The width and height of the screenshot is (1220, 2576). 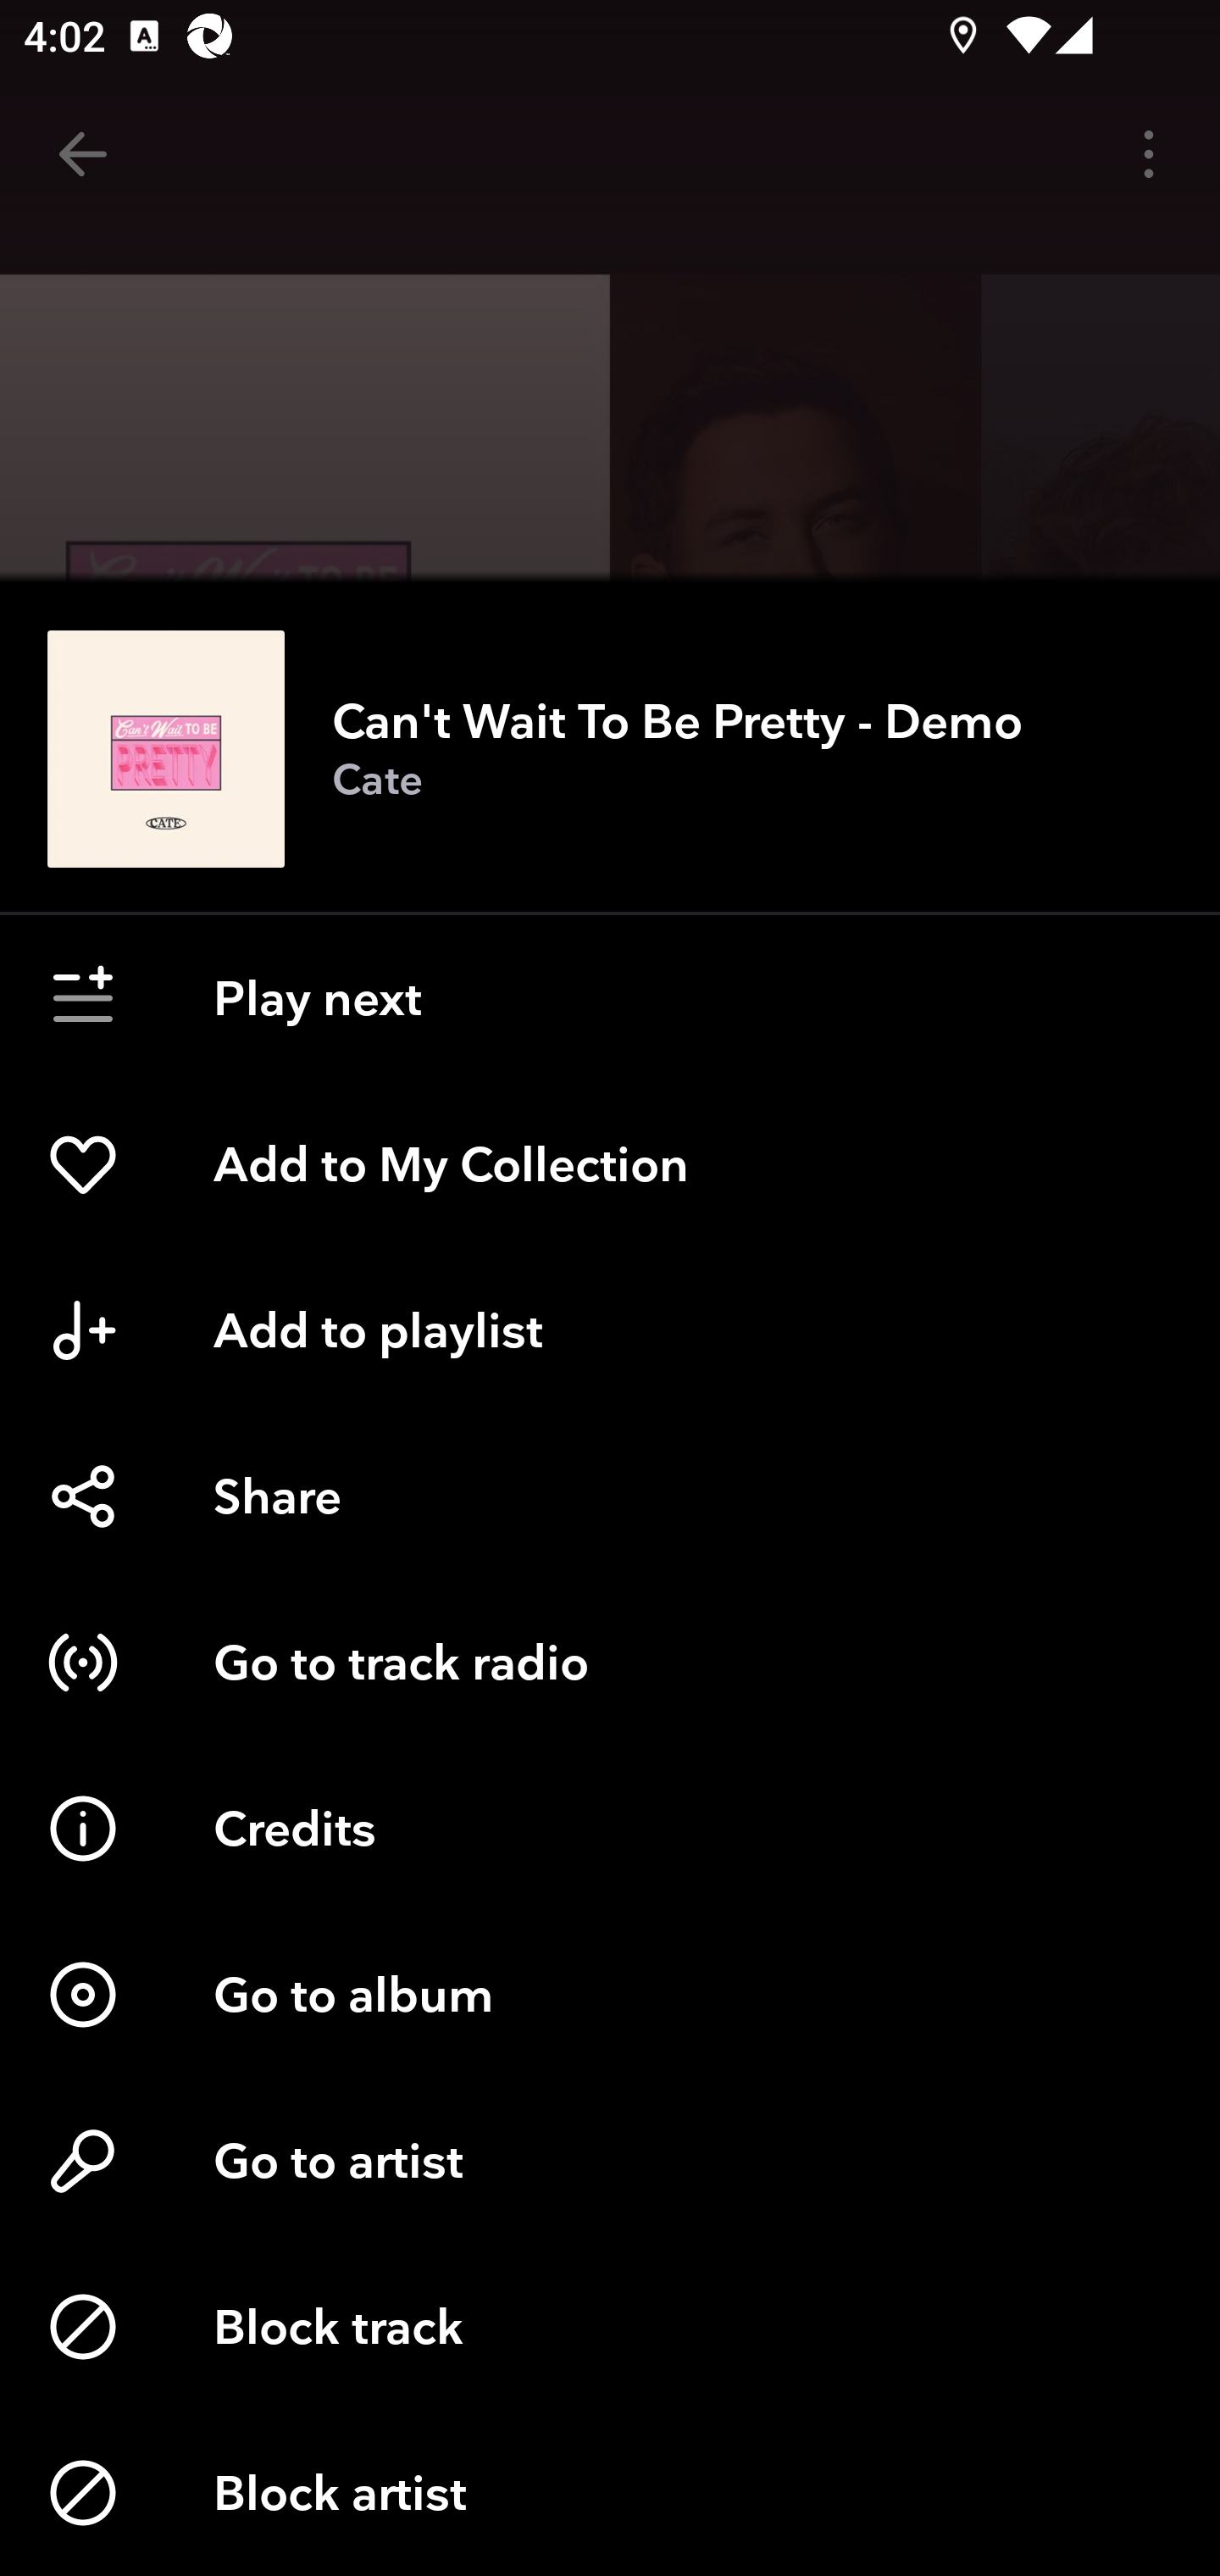 I want to click on Block track, so click(x=610, y=2327).